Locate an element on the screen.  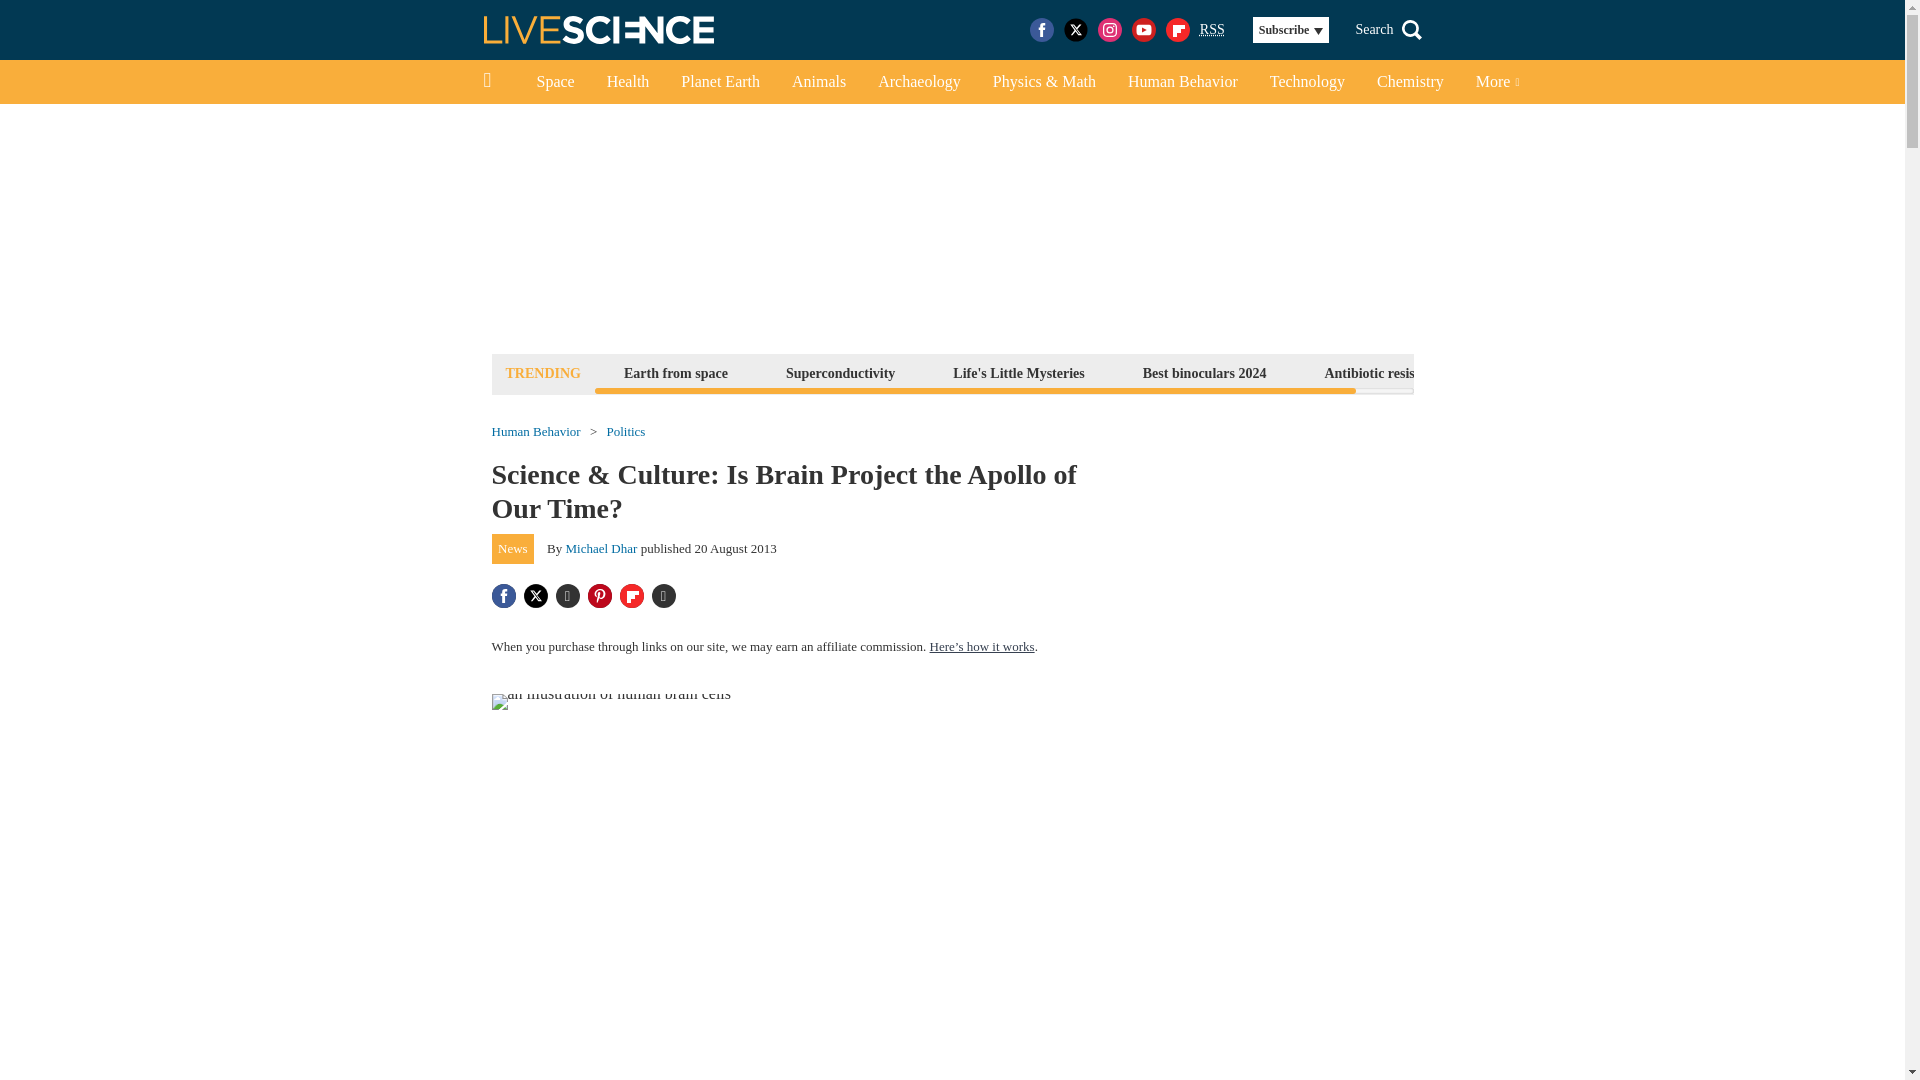
Health is located at coordinates (628, 82).